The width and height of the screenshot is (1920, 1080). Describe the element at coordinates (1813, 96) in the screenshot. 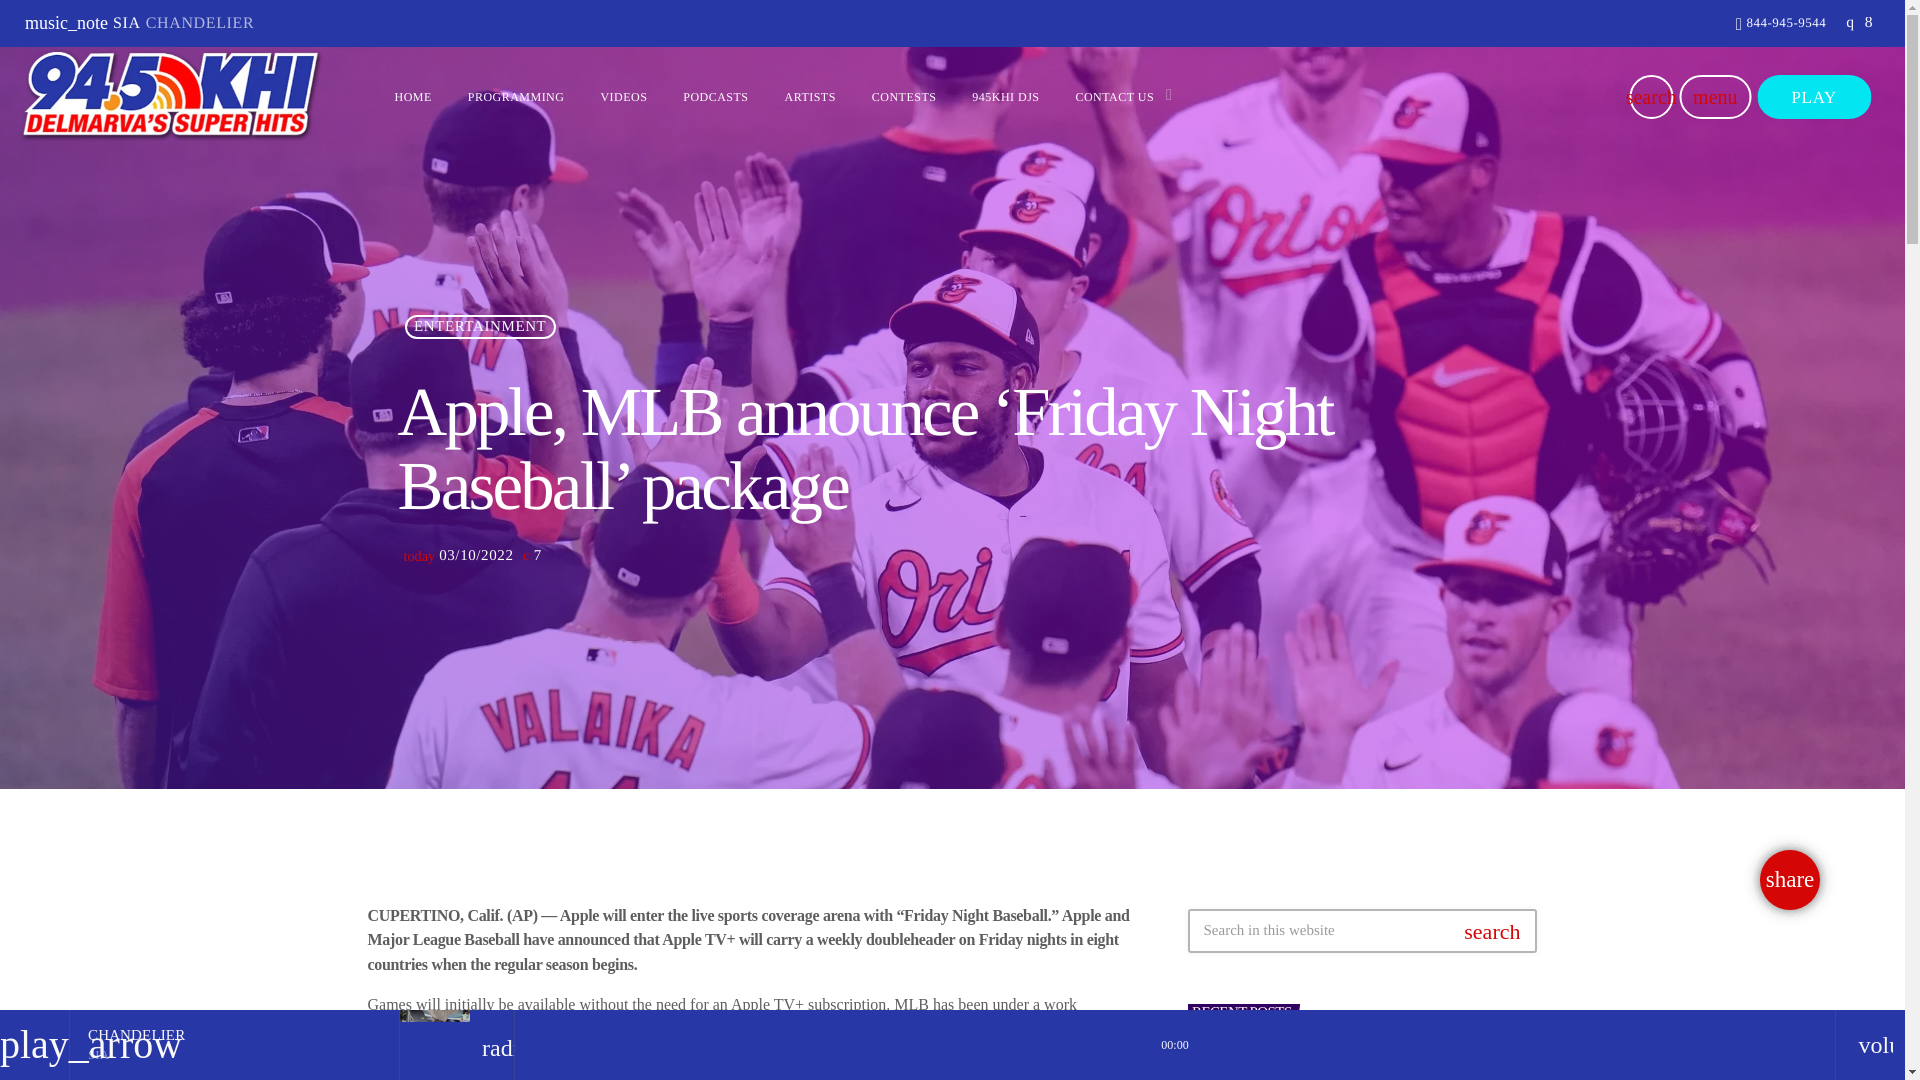

I see `PLAY` at that location.